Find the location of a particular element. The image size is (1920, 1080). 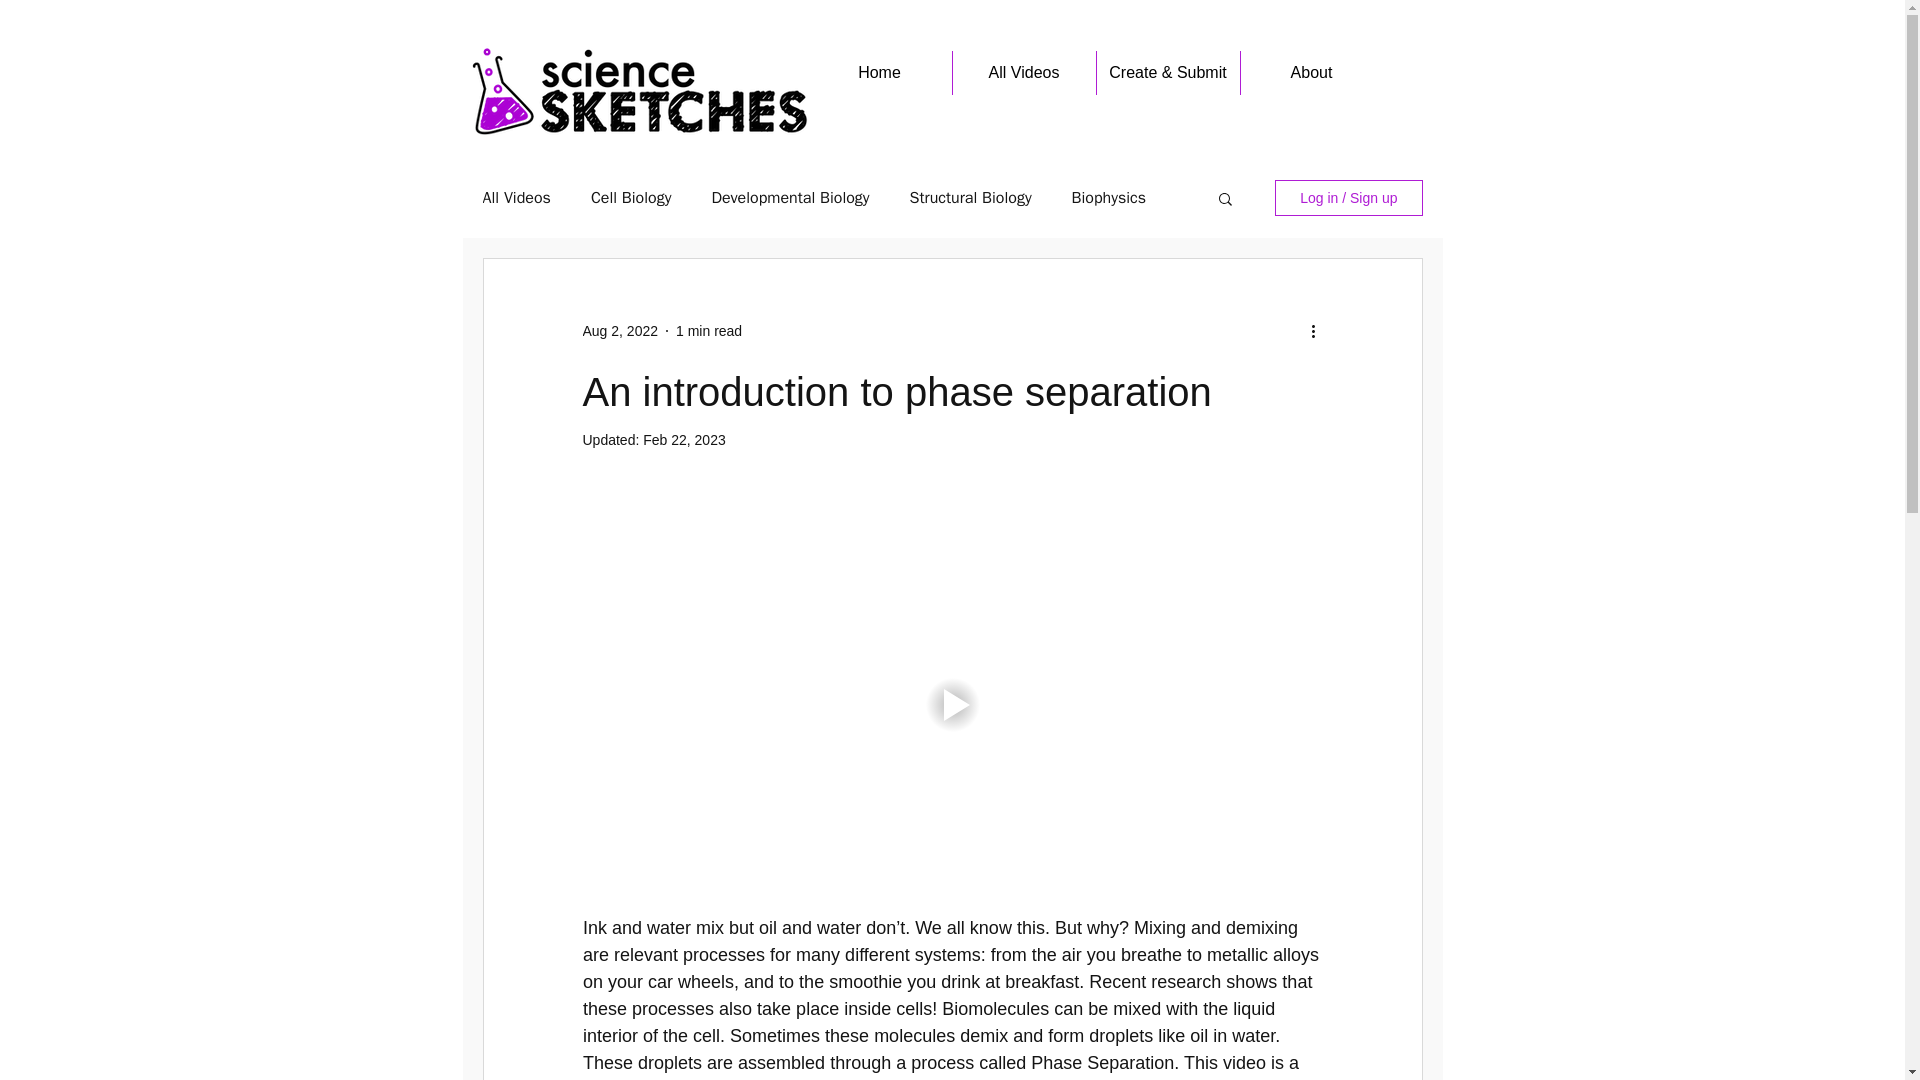

Cell Biology is located at coordinates (632, 198).